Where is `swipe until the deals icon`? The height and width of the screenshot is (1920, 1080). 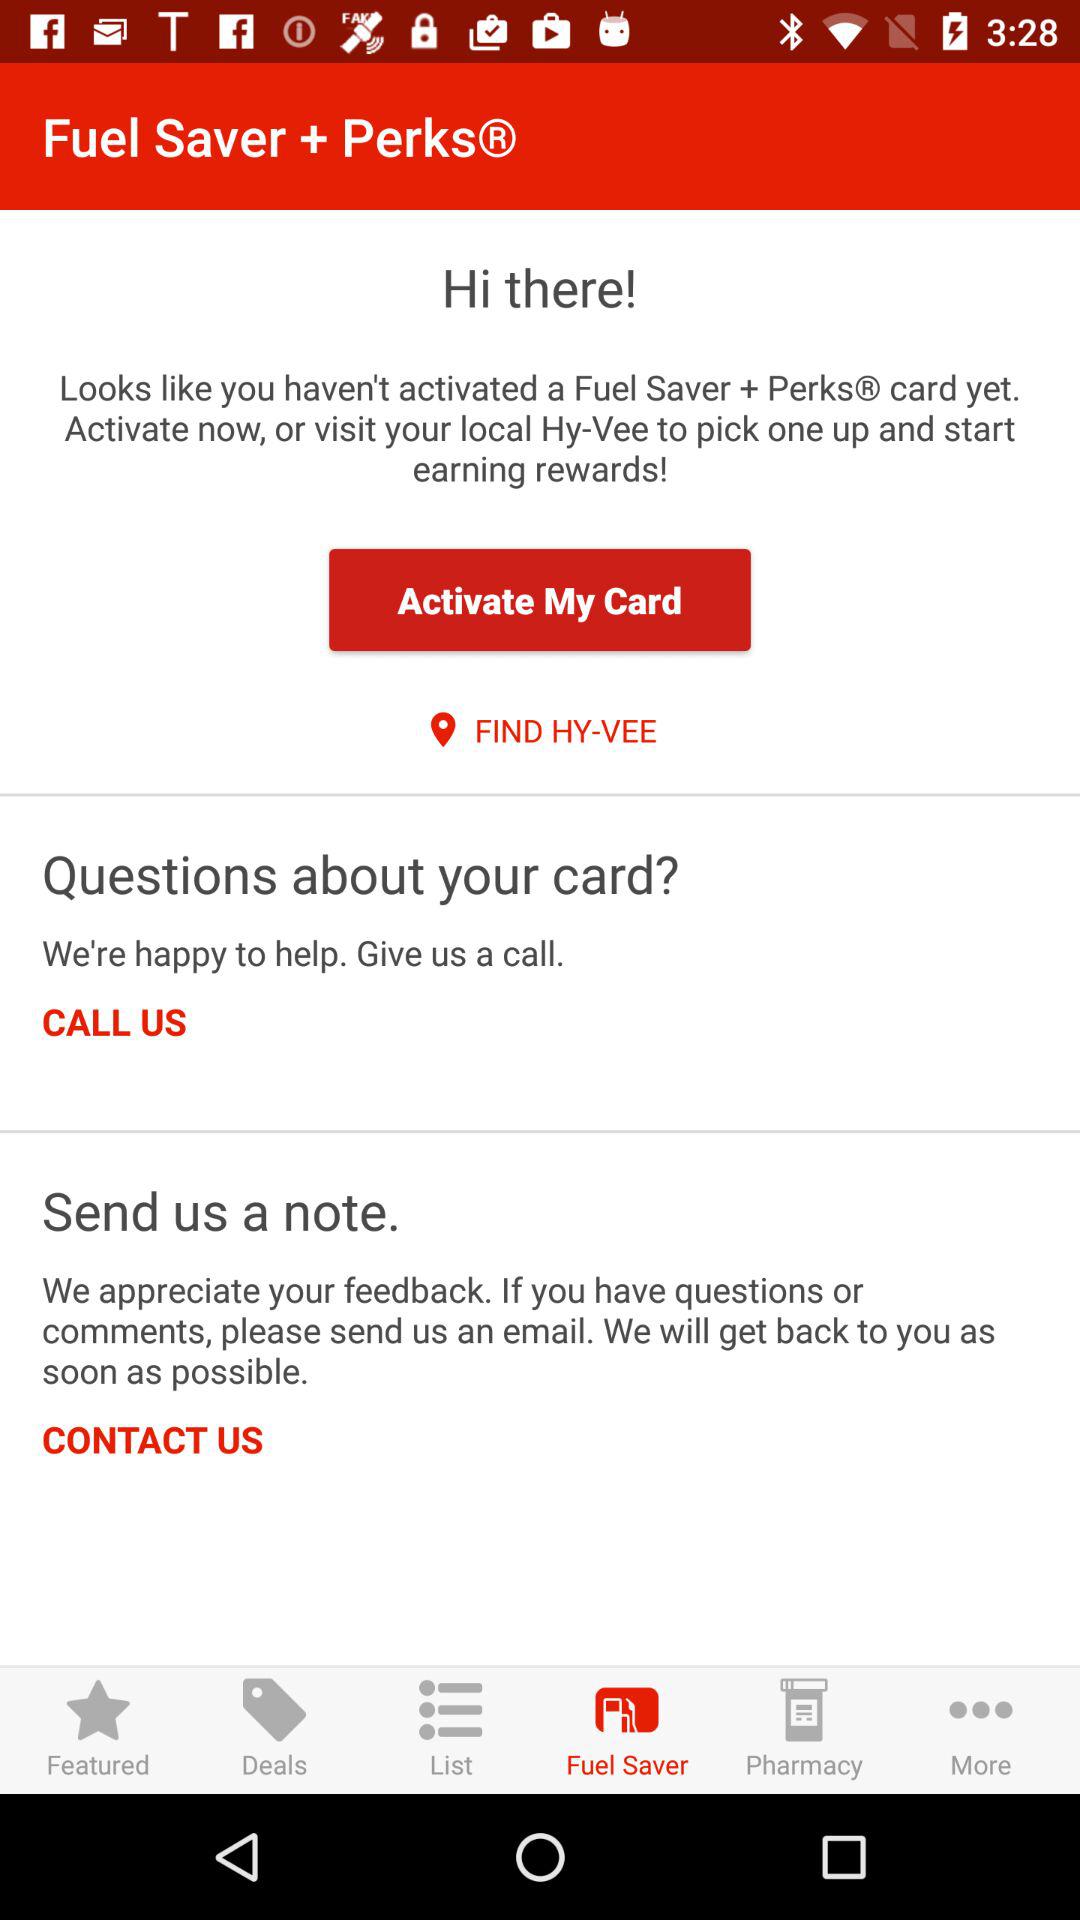 swipe until the deals icon is located at coordinates (274, 1730).